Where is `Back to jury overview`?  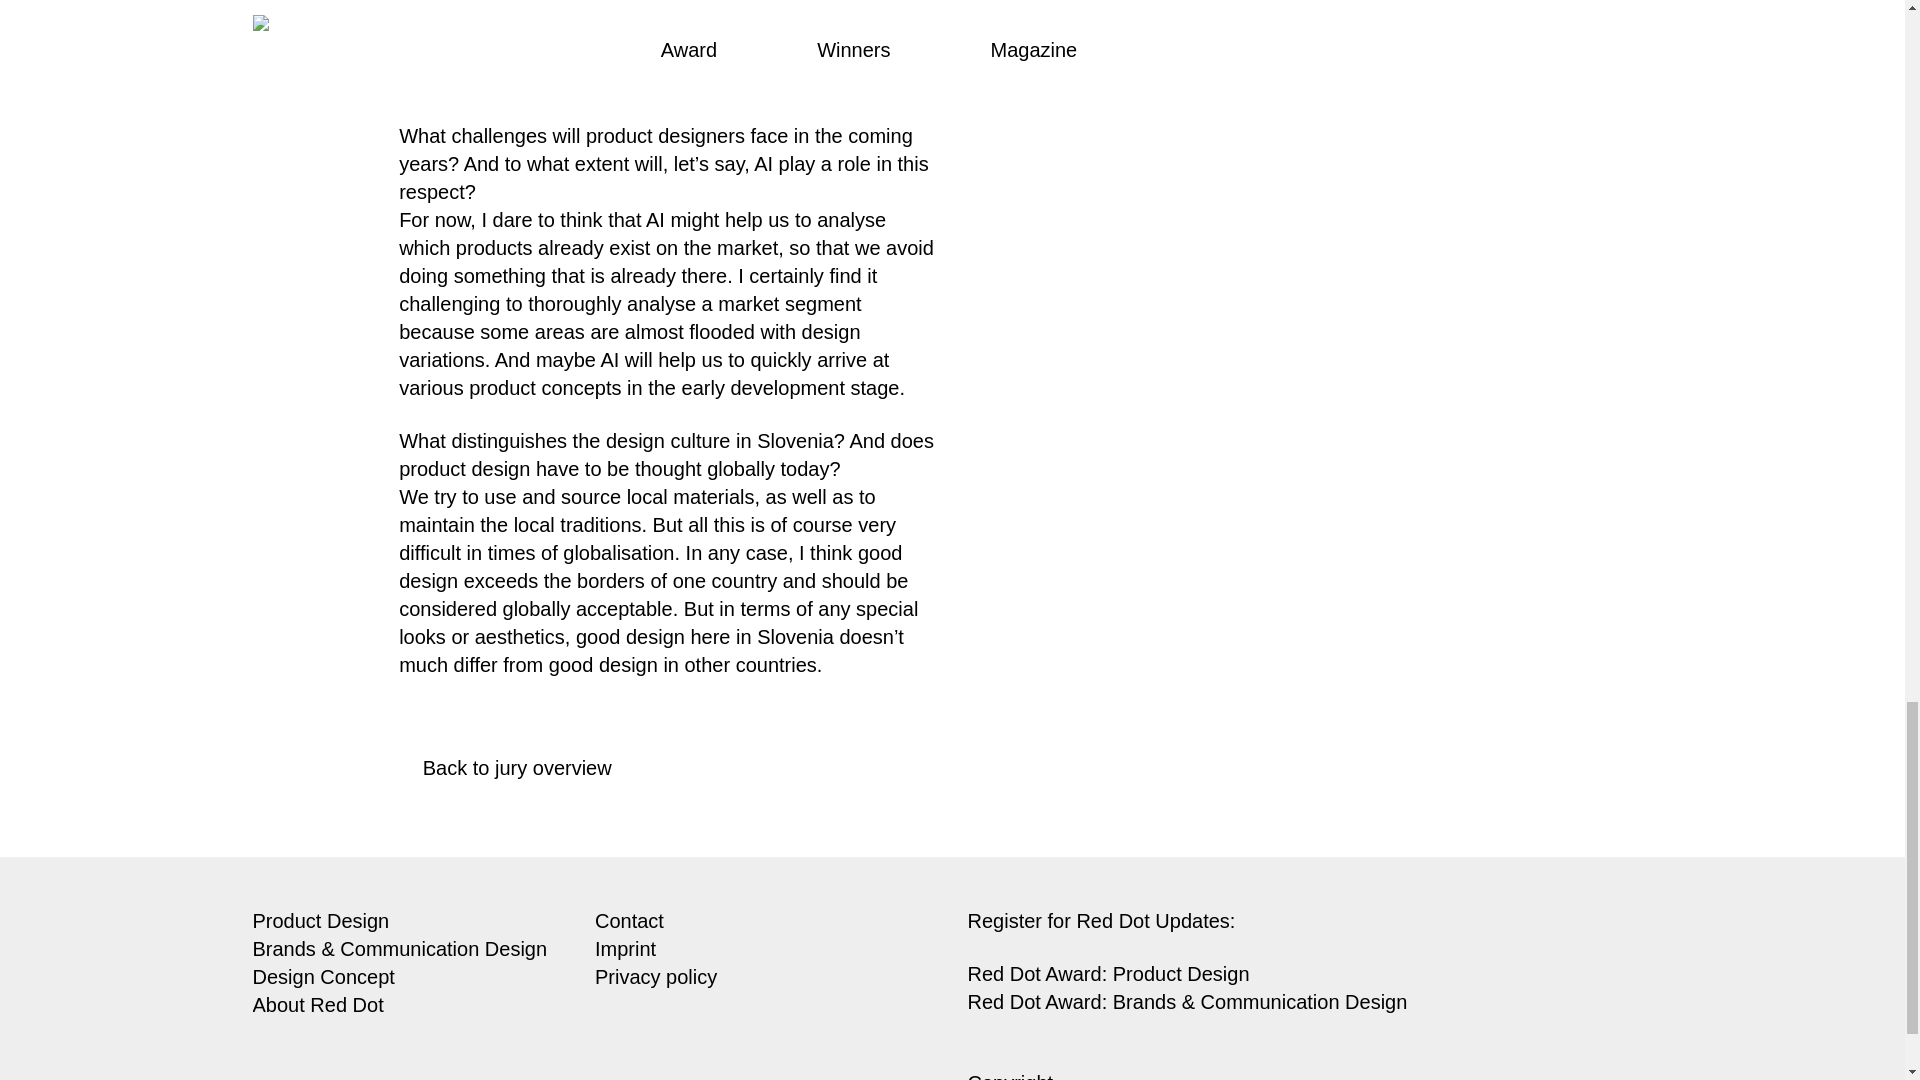 Back to jury overview is located at coordinates (498, 767).